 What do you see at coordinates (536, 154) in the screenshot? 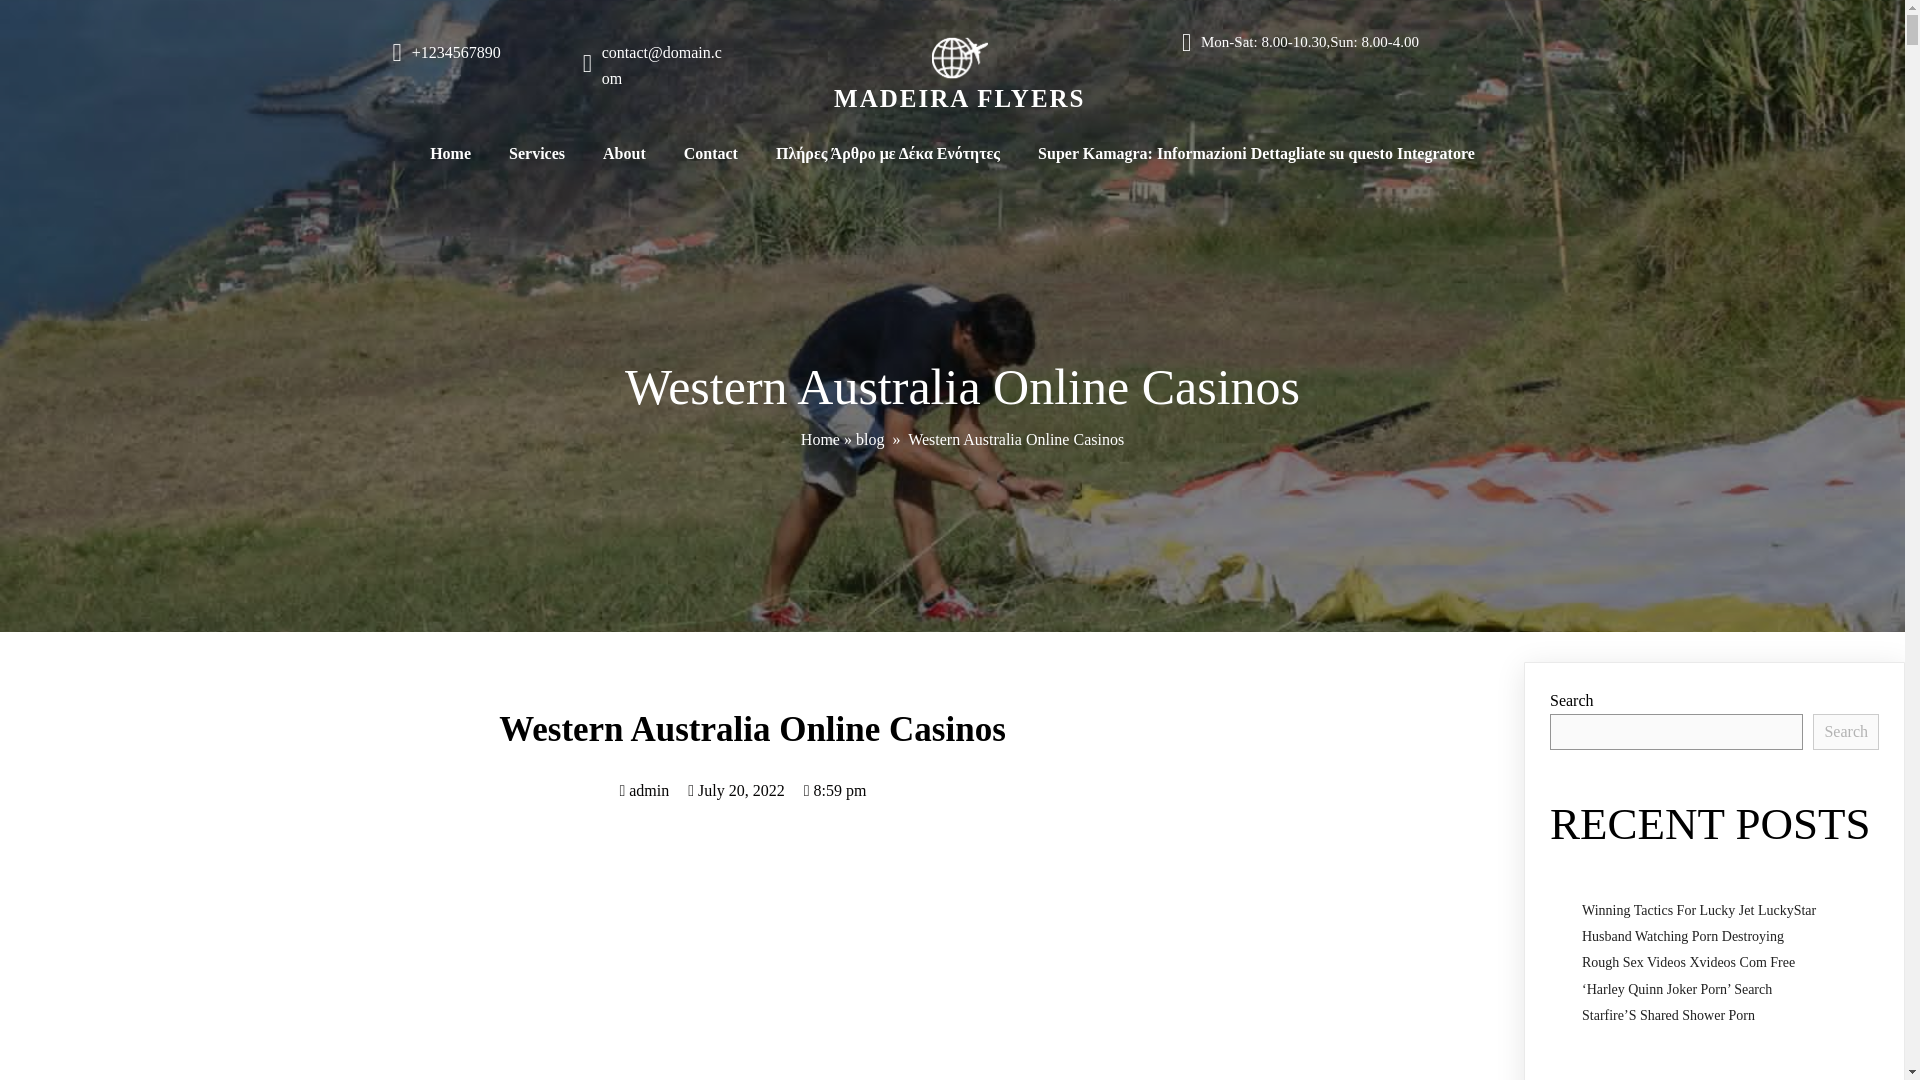
I see `Services` at bounding box center [536, 154].